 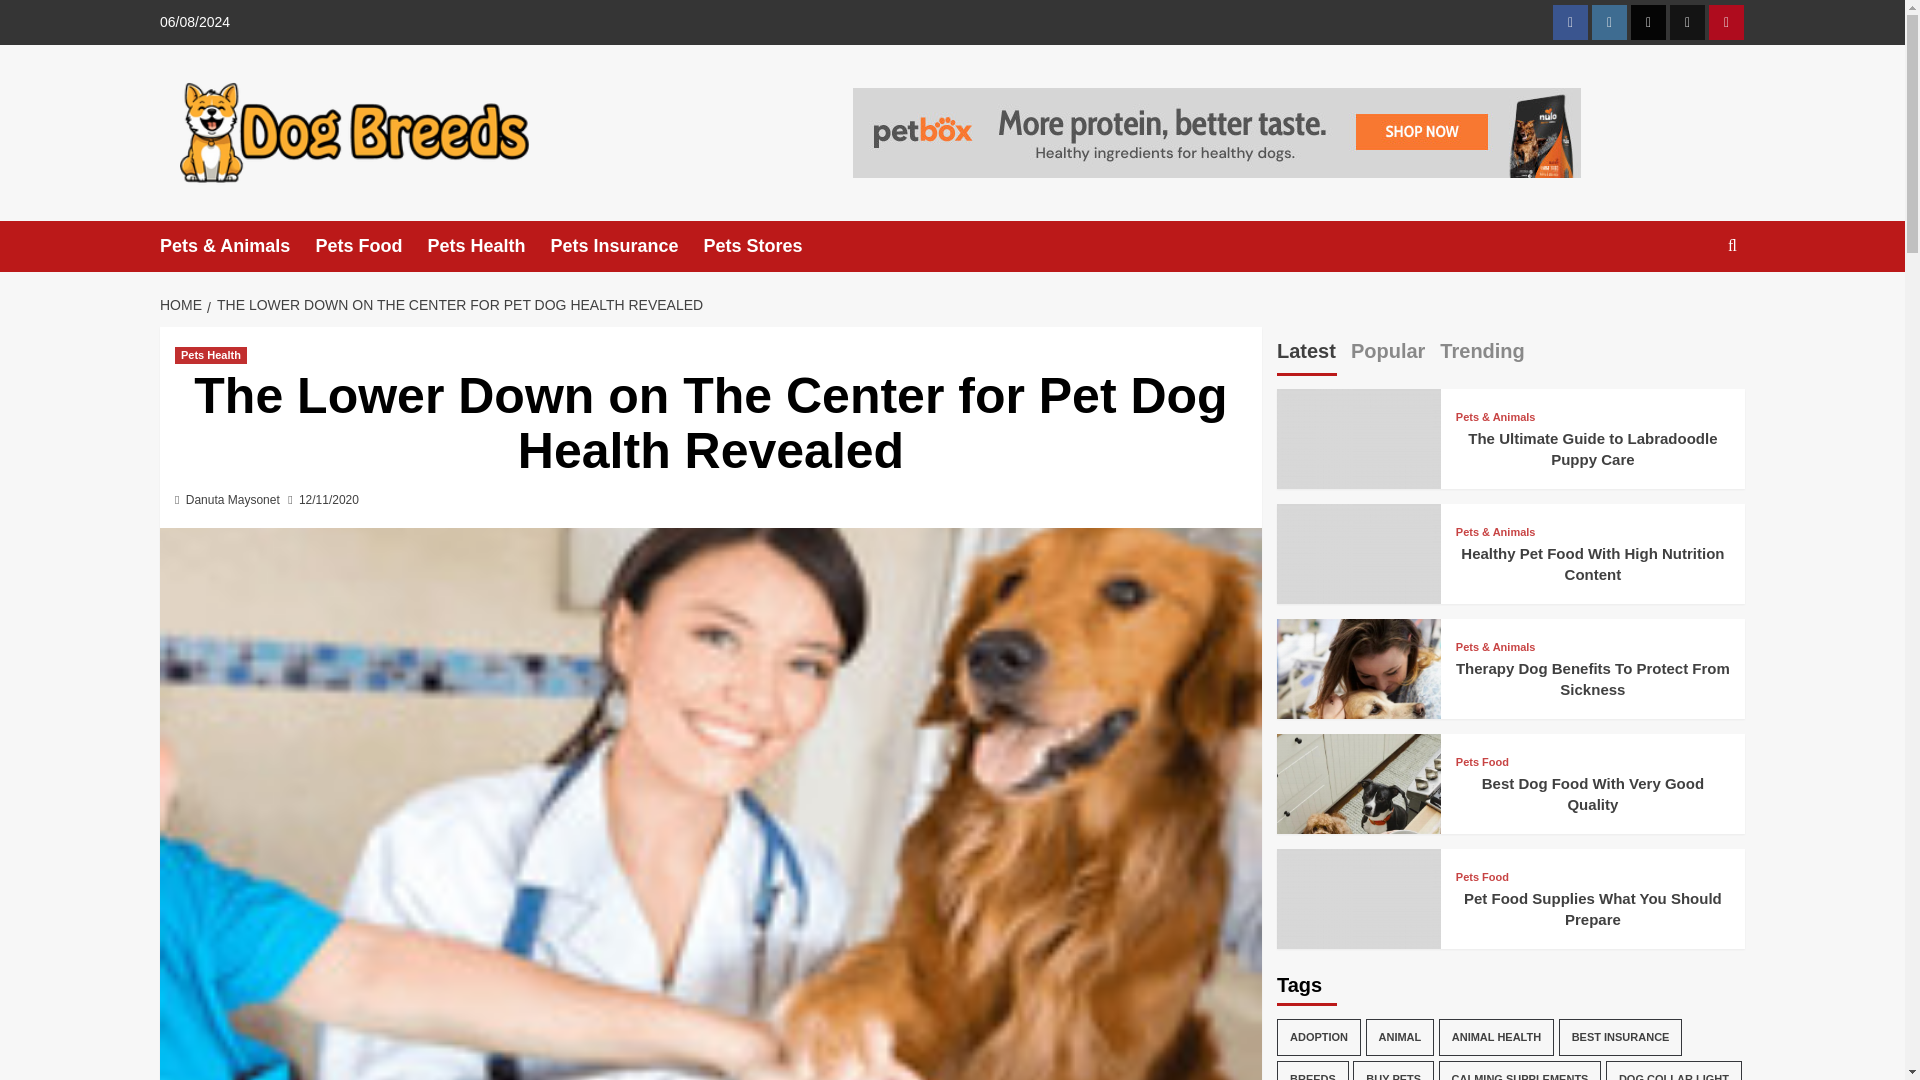 I want to click on Instagram, so click(x=1608, y=22).